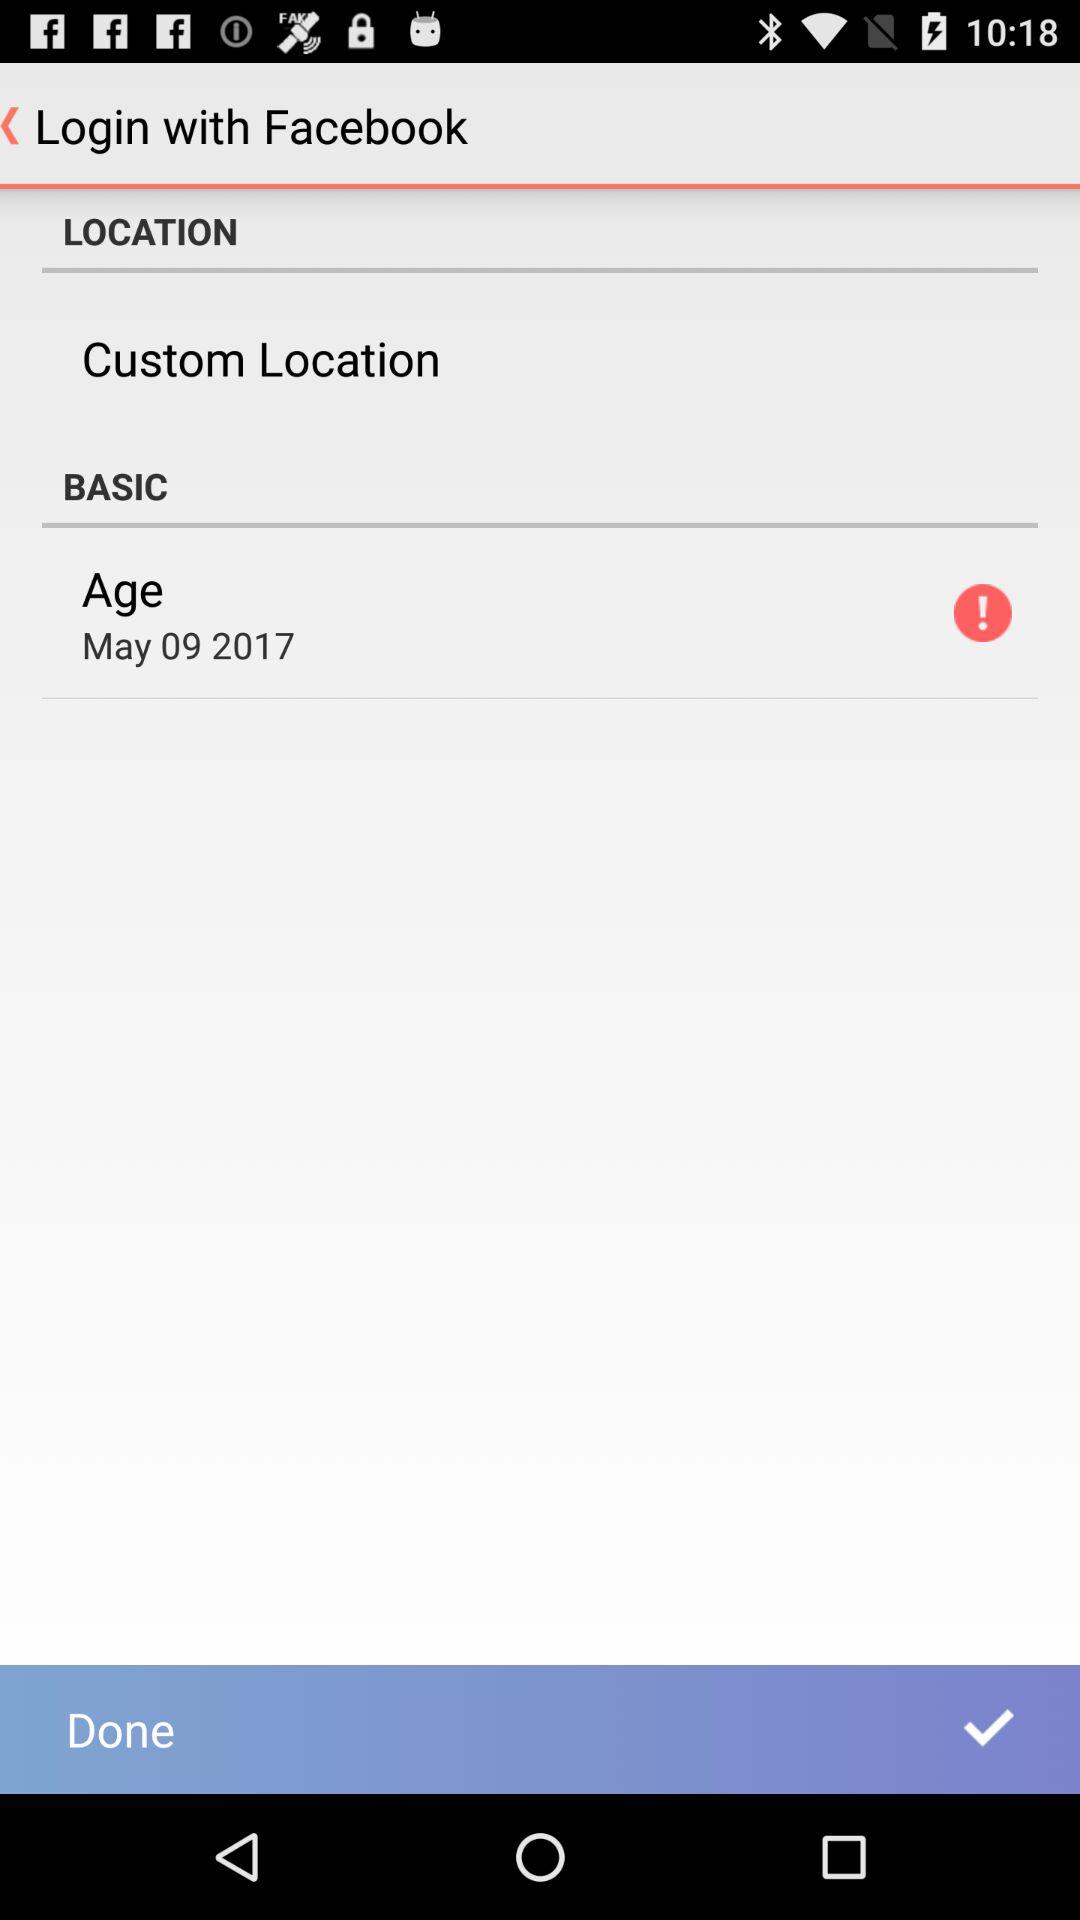 The image size is (1080, 1920). What do you see at coordinates (540, 486) in the screenshot?
I see `launch the app above age app` at bounding box center [540, 486].